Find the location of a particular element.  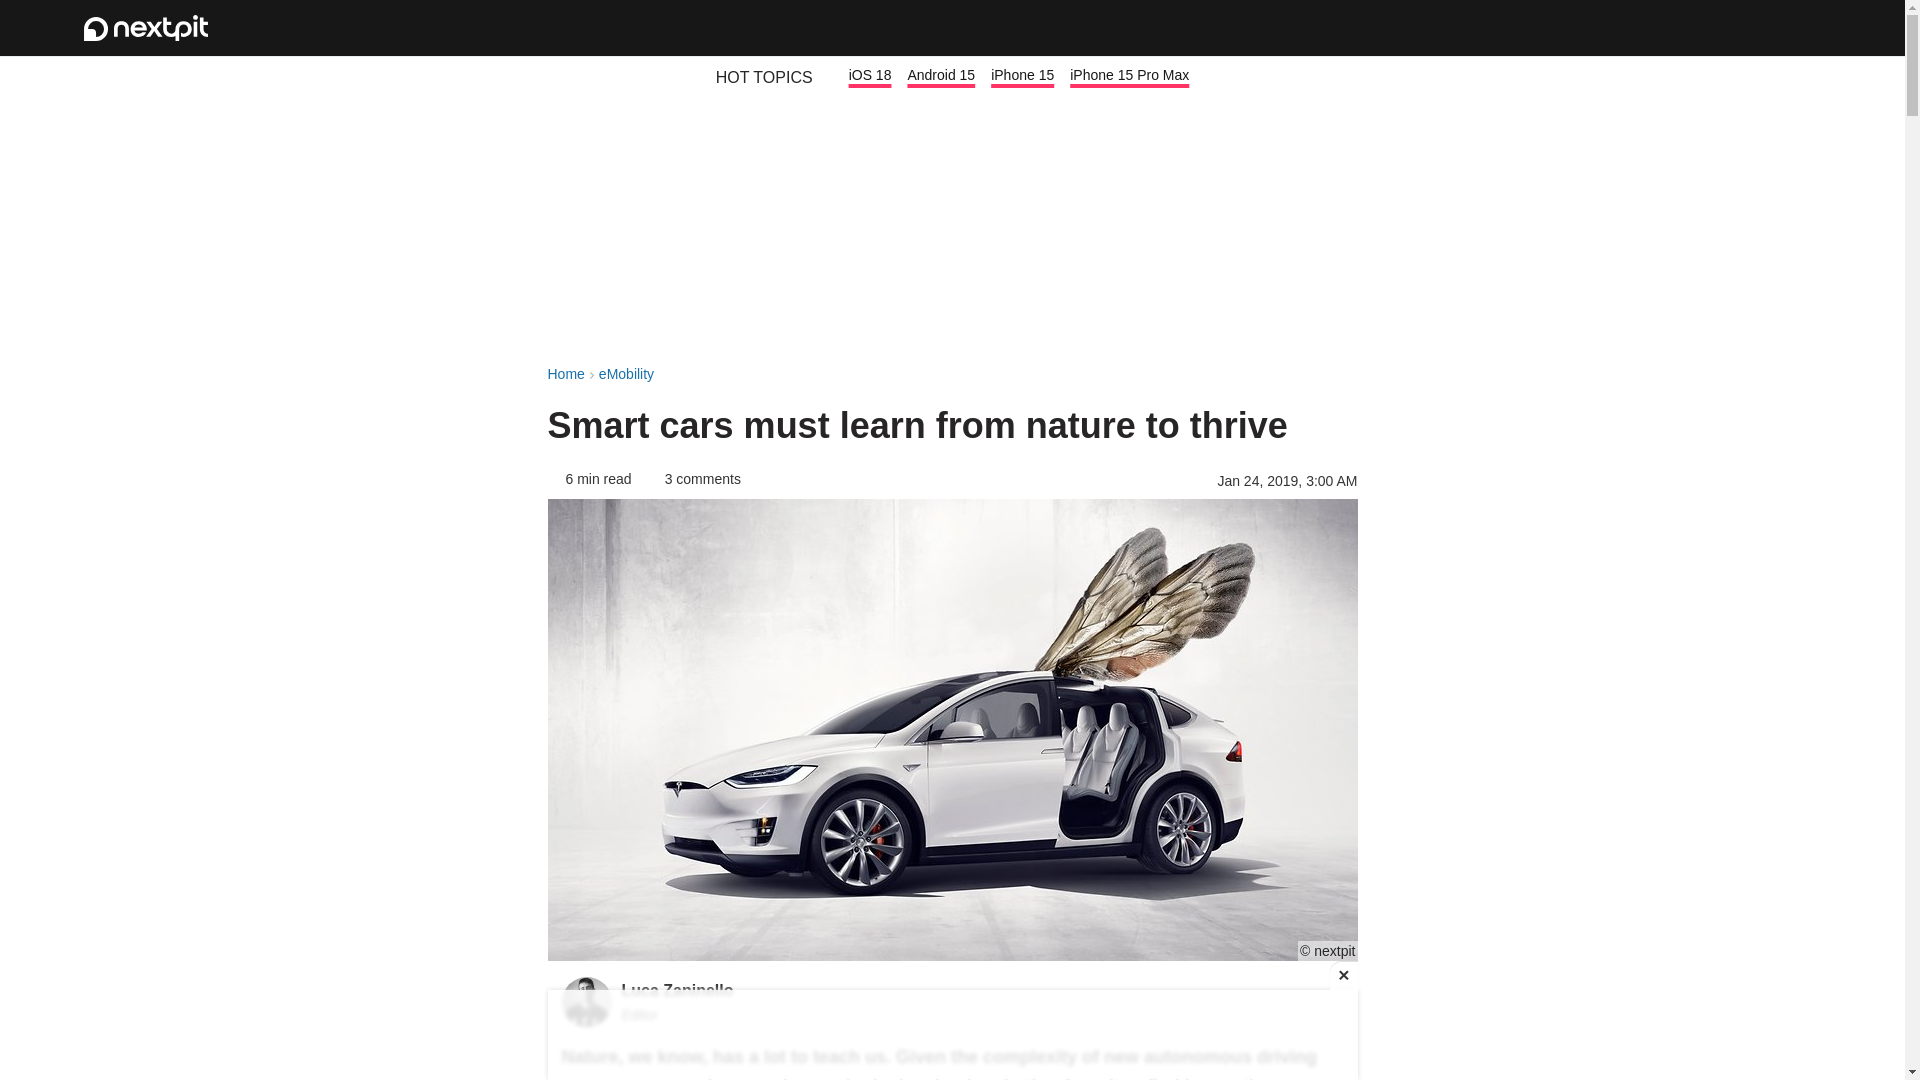

Jan 24, 2019, 3:00:00 AM is located at coordinates (1287, 482).